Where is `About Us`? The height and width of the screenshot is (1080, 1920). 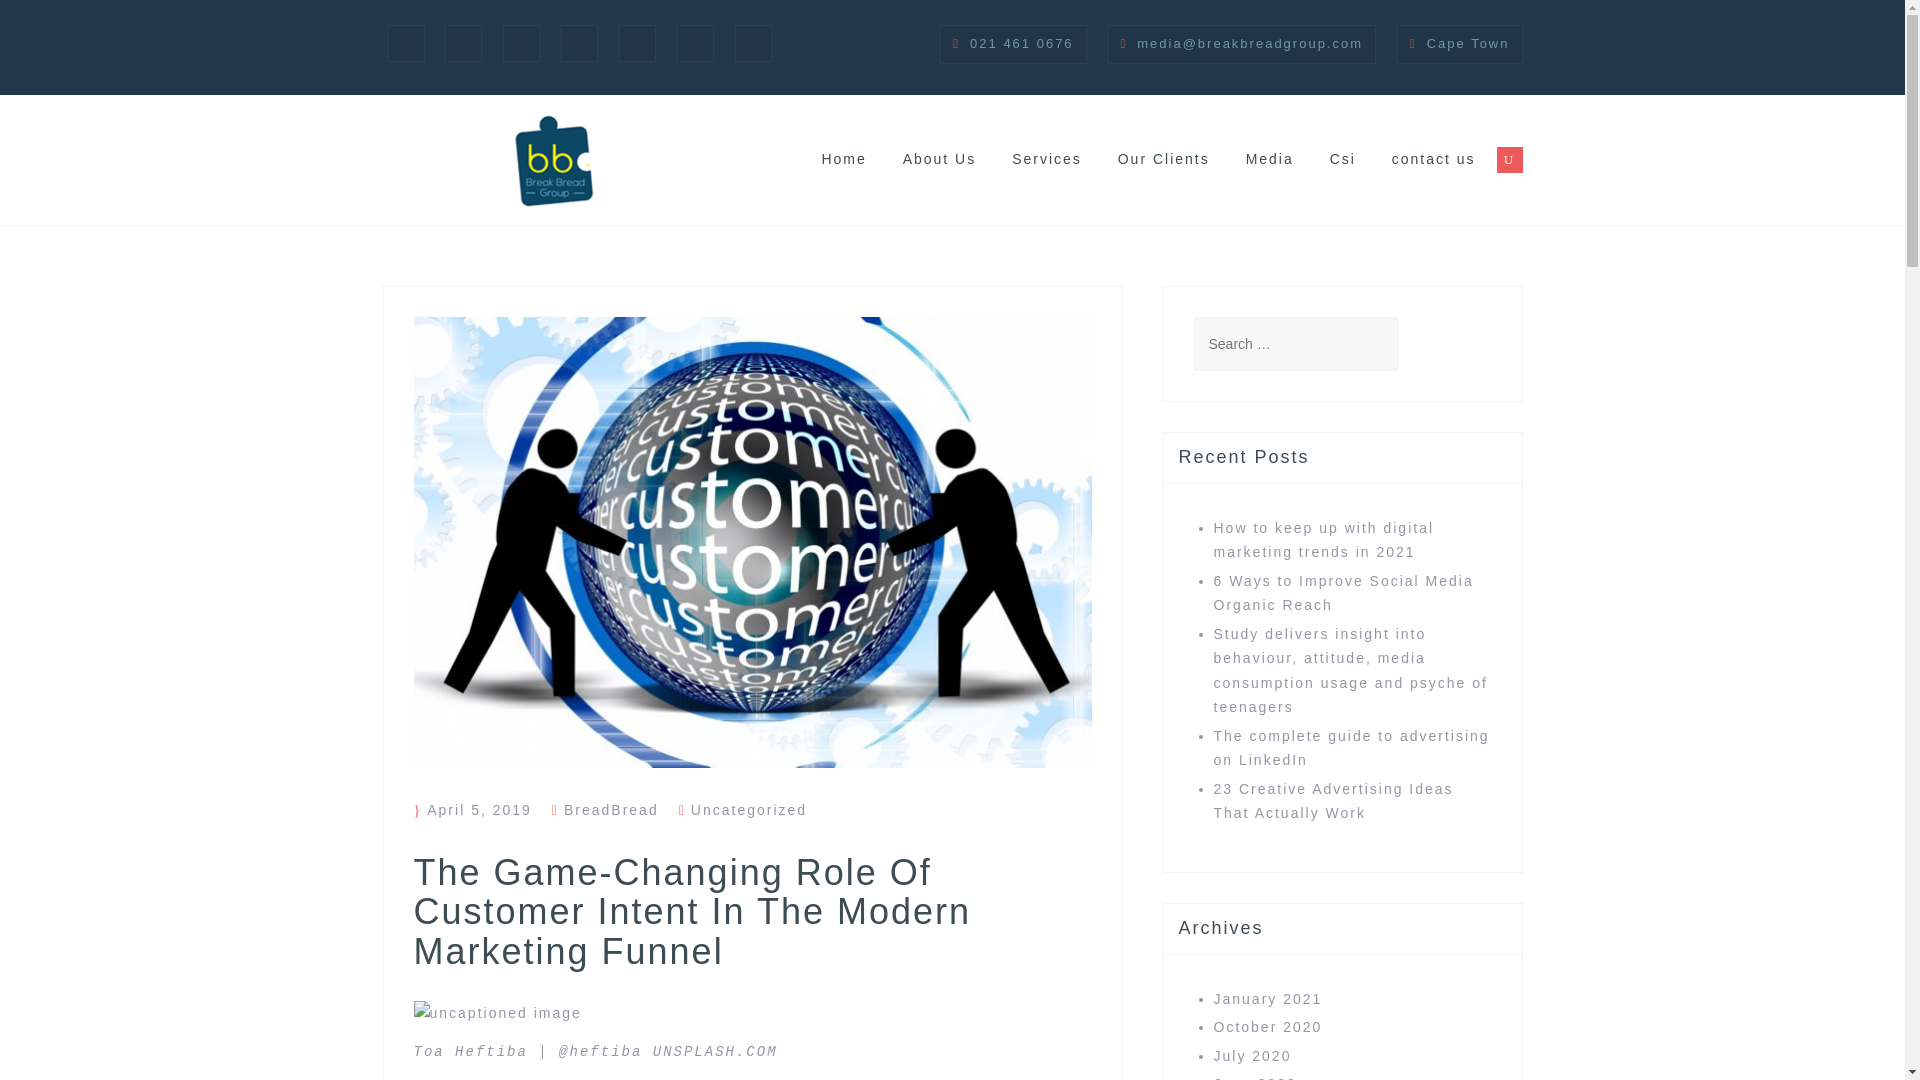 About Us is located at coordinates (940, 158).